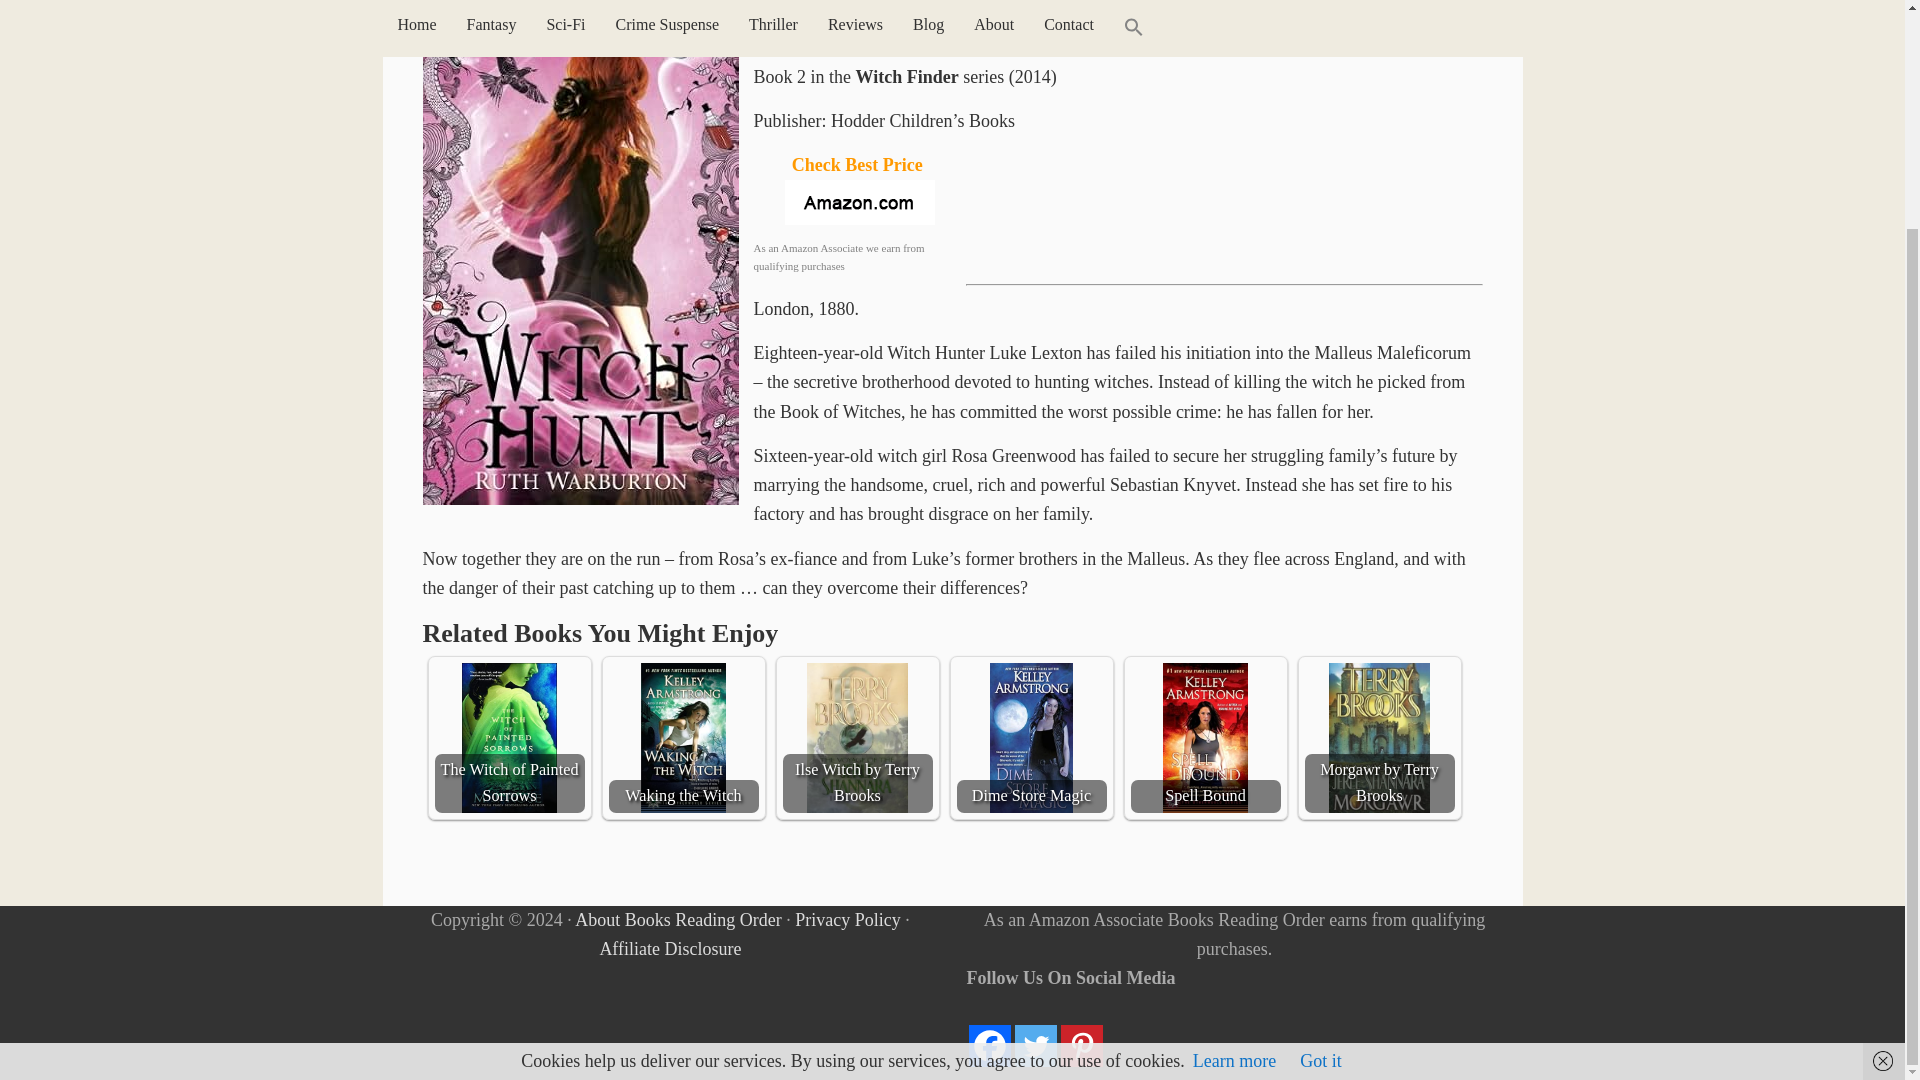  I want to click on Dime Store Magic, so click(1030, 738).